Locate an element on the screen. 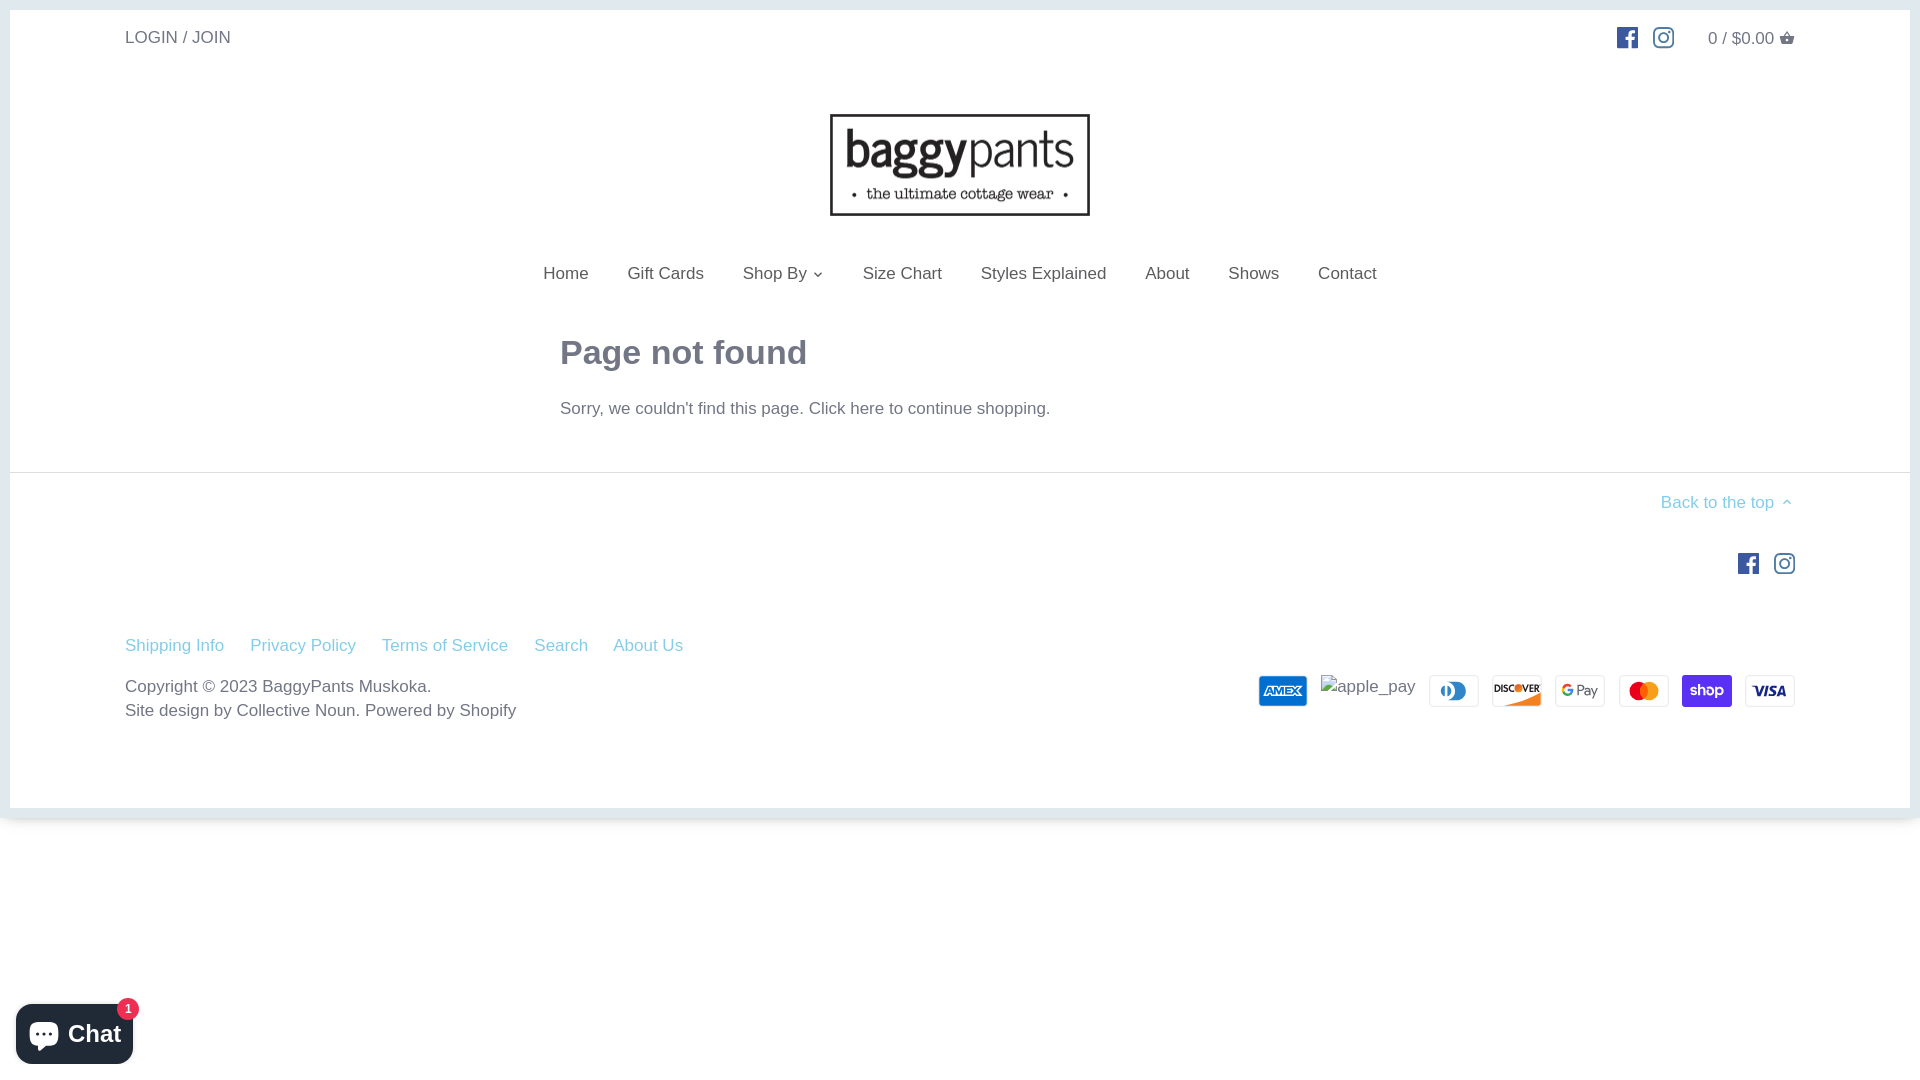  Terms of Service is located at coordinates (445, 646).